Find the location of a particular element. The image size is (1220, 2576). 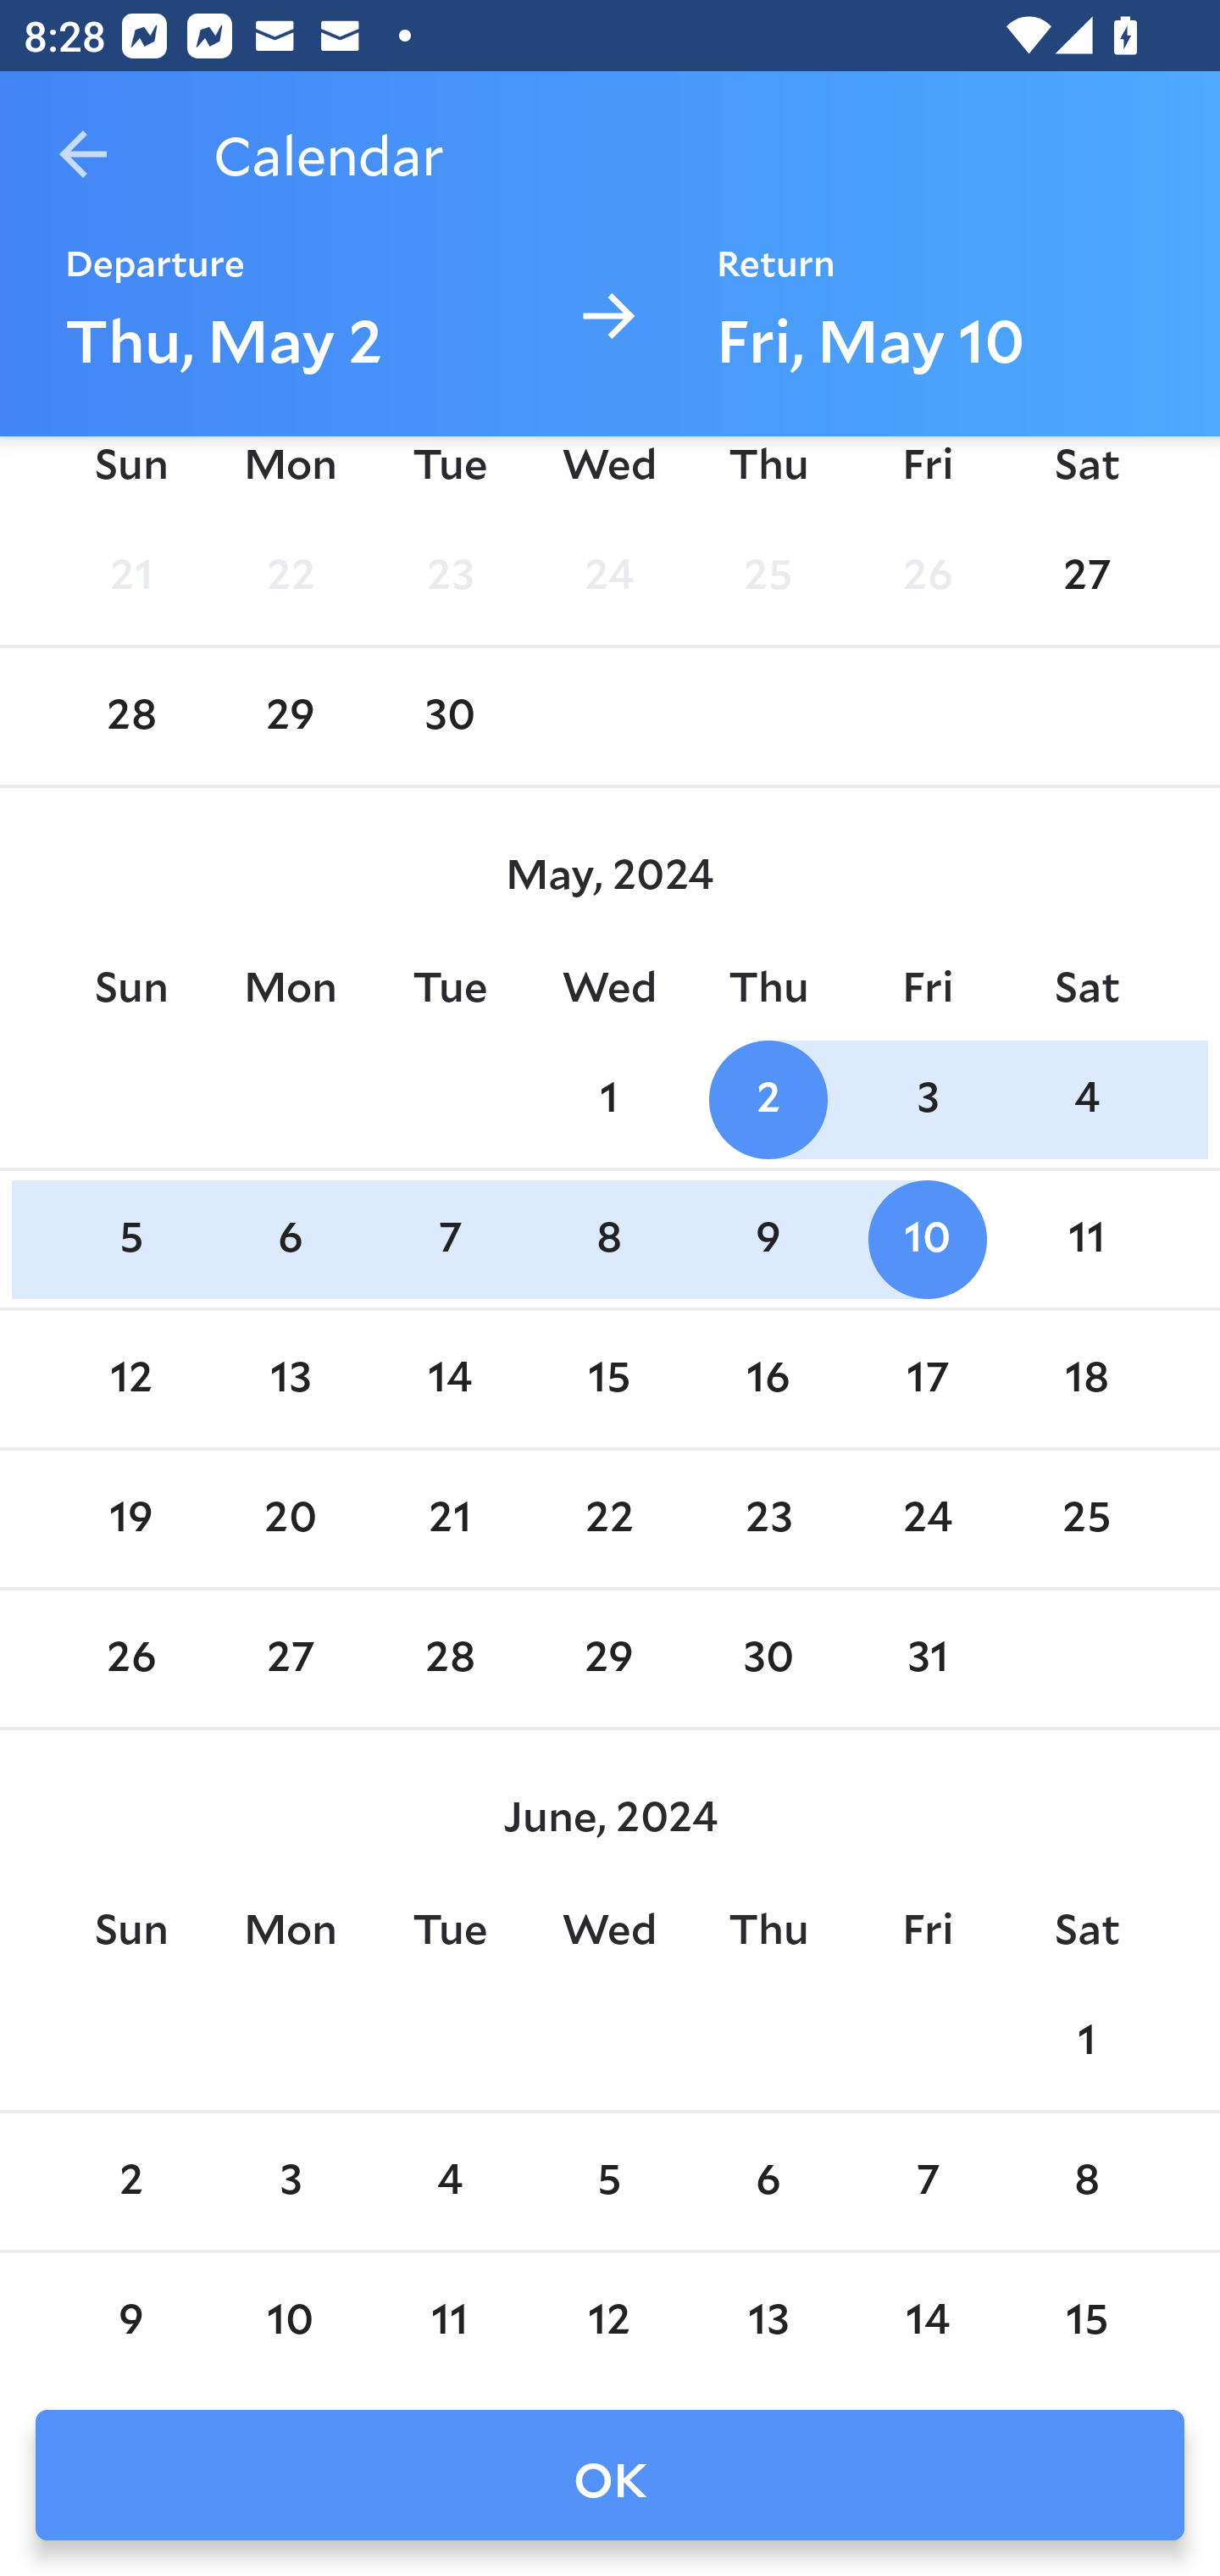

29 is located at coordinates (609, 1658).